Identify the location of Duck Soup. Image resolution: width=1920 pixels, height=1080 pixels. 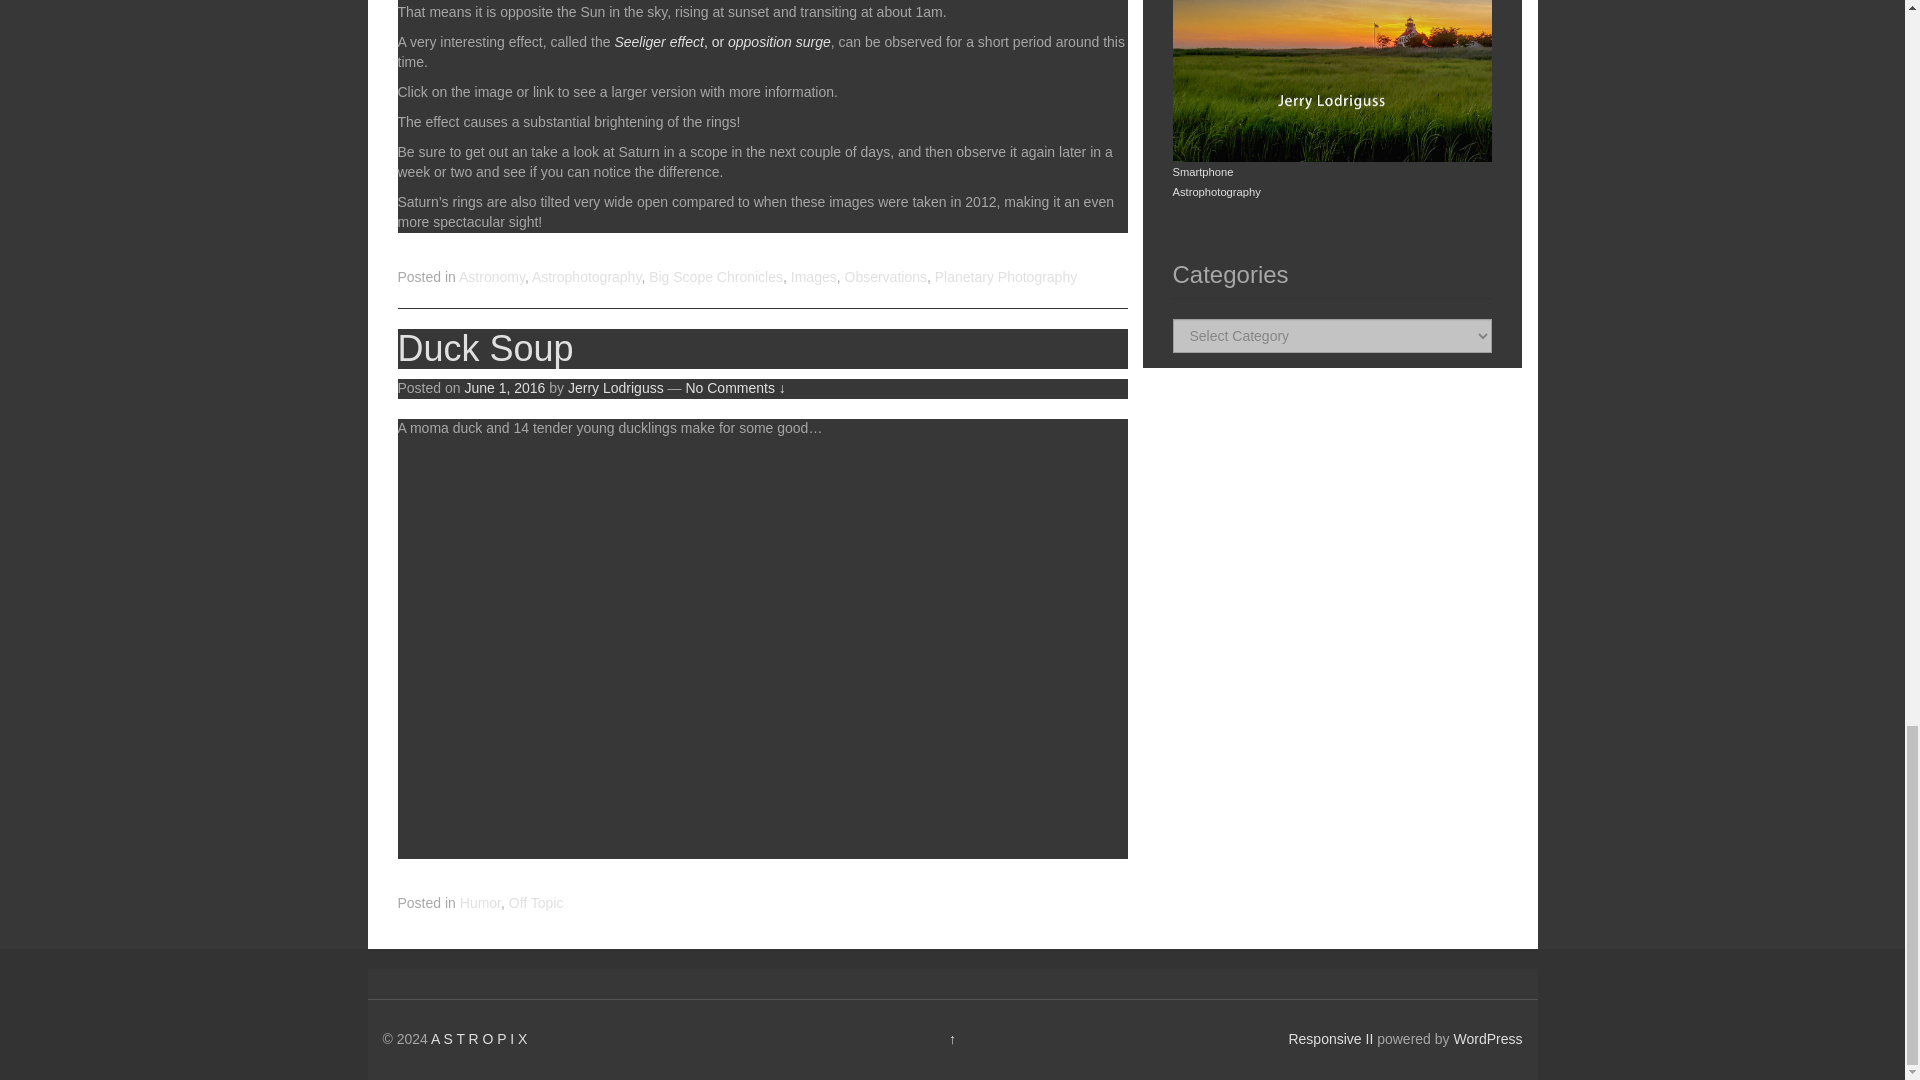
(486, 348).